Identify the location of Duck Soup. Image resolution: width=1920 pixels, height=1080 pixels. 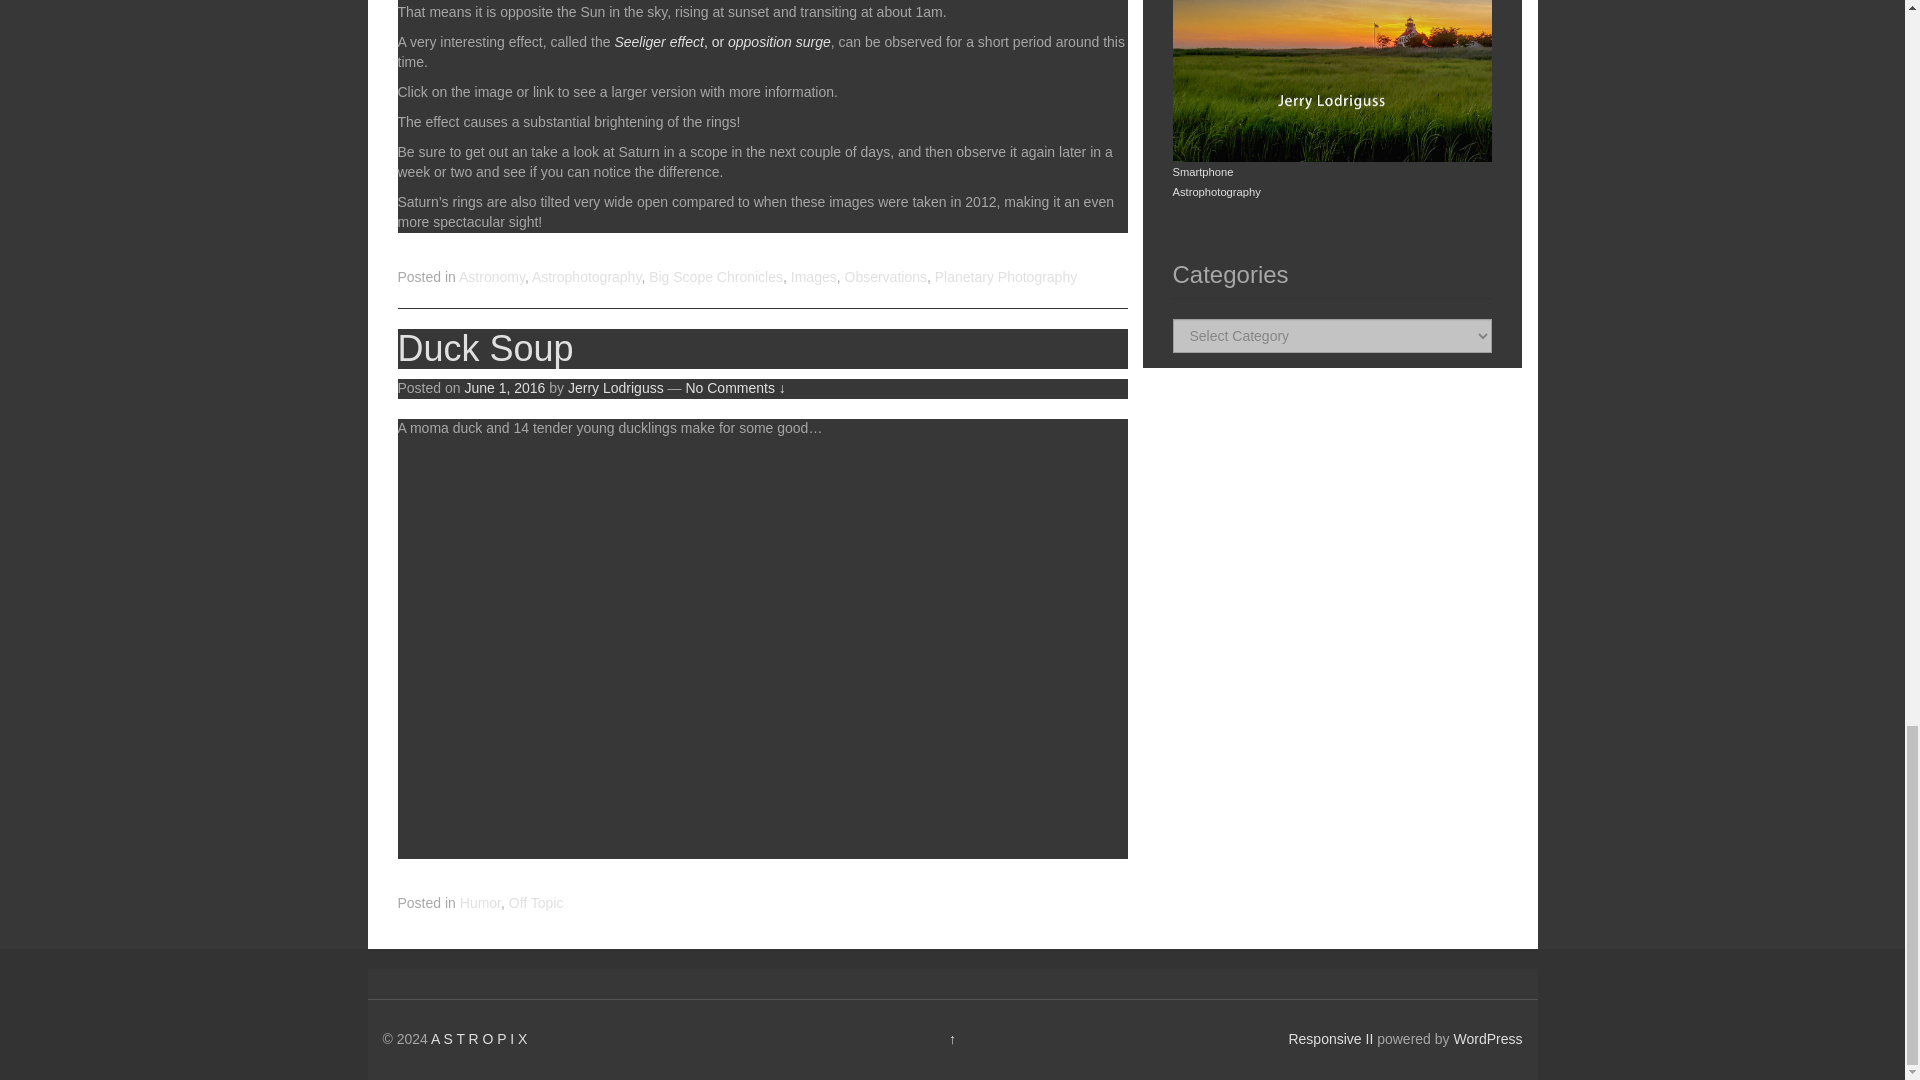
(486, 348).